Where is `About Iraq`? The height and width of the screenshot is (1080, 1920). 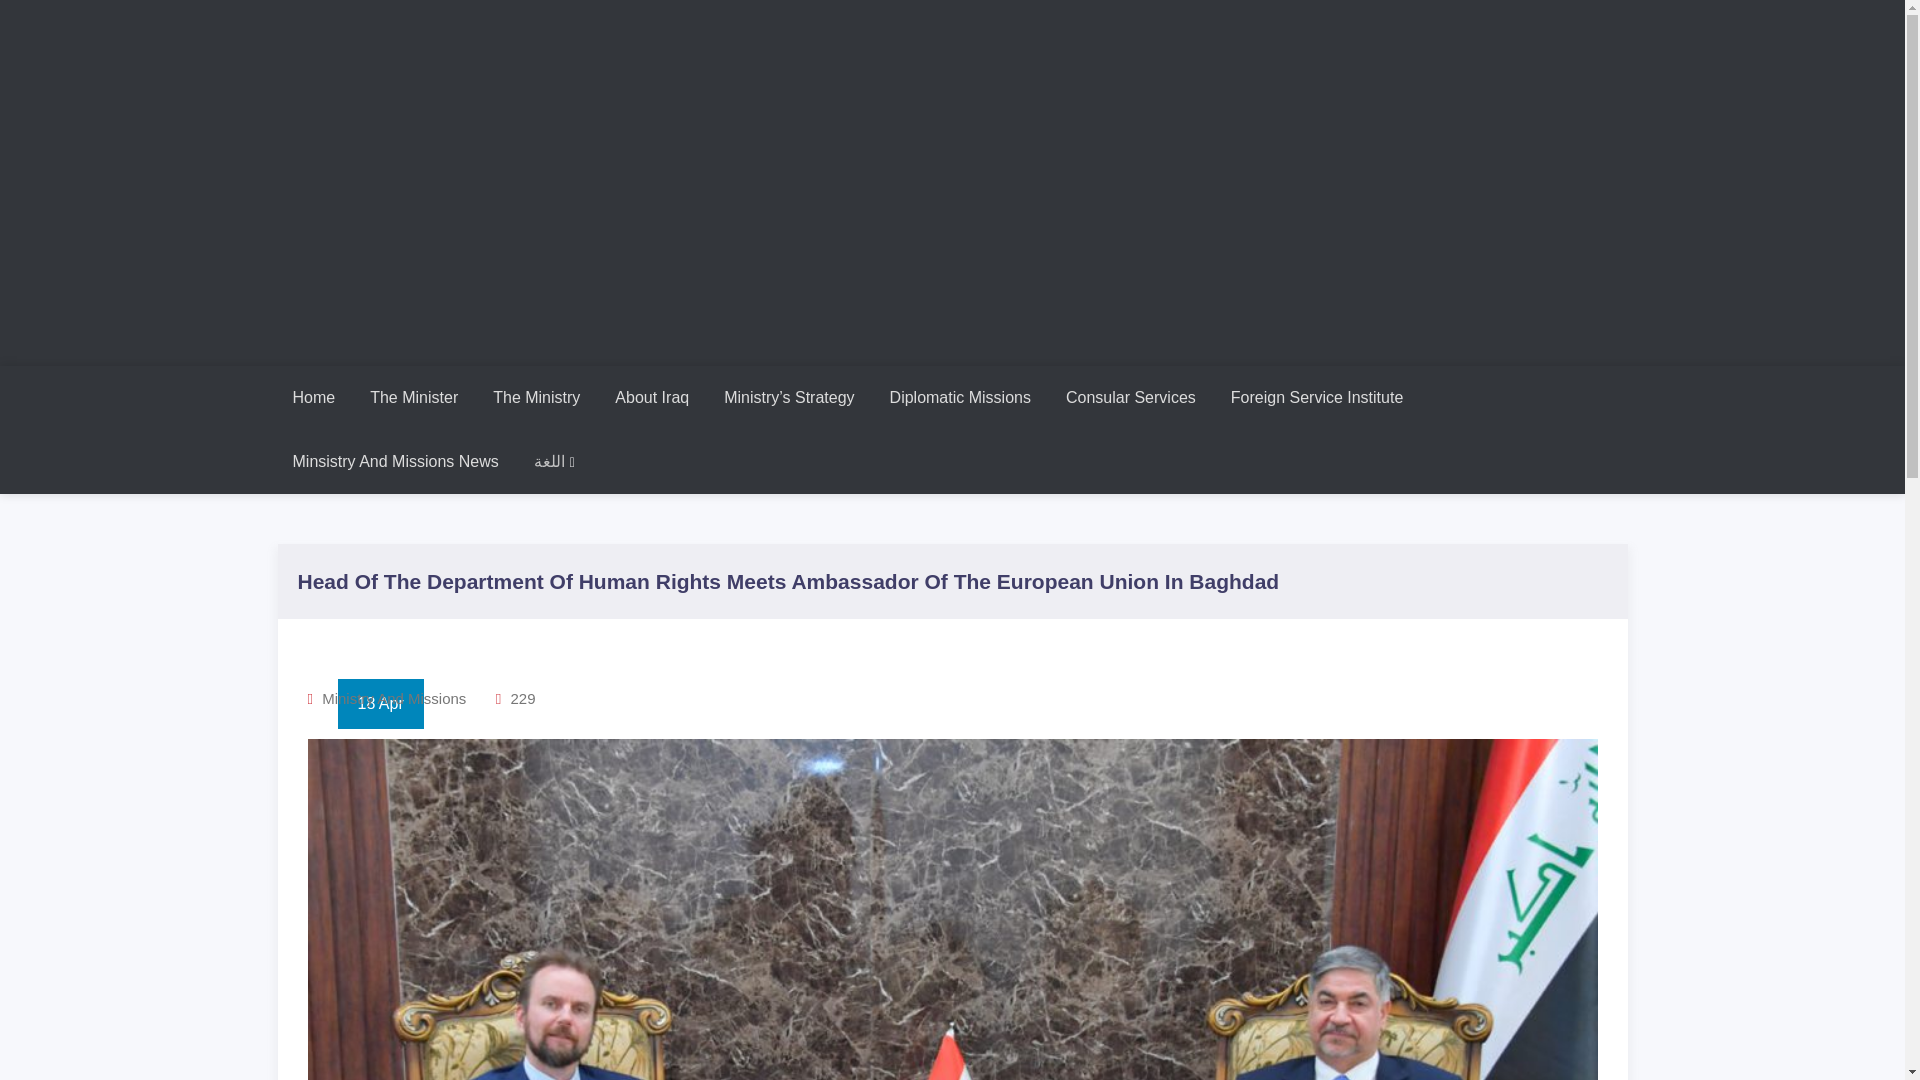 About Iraq is located at coordinates (652, 398).